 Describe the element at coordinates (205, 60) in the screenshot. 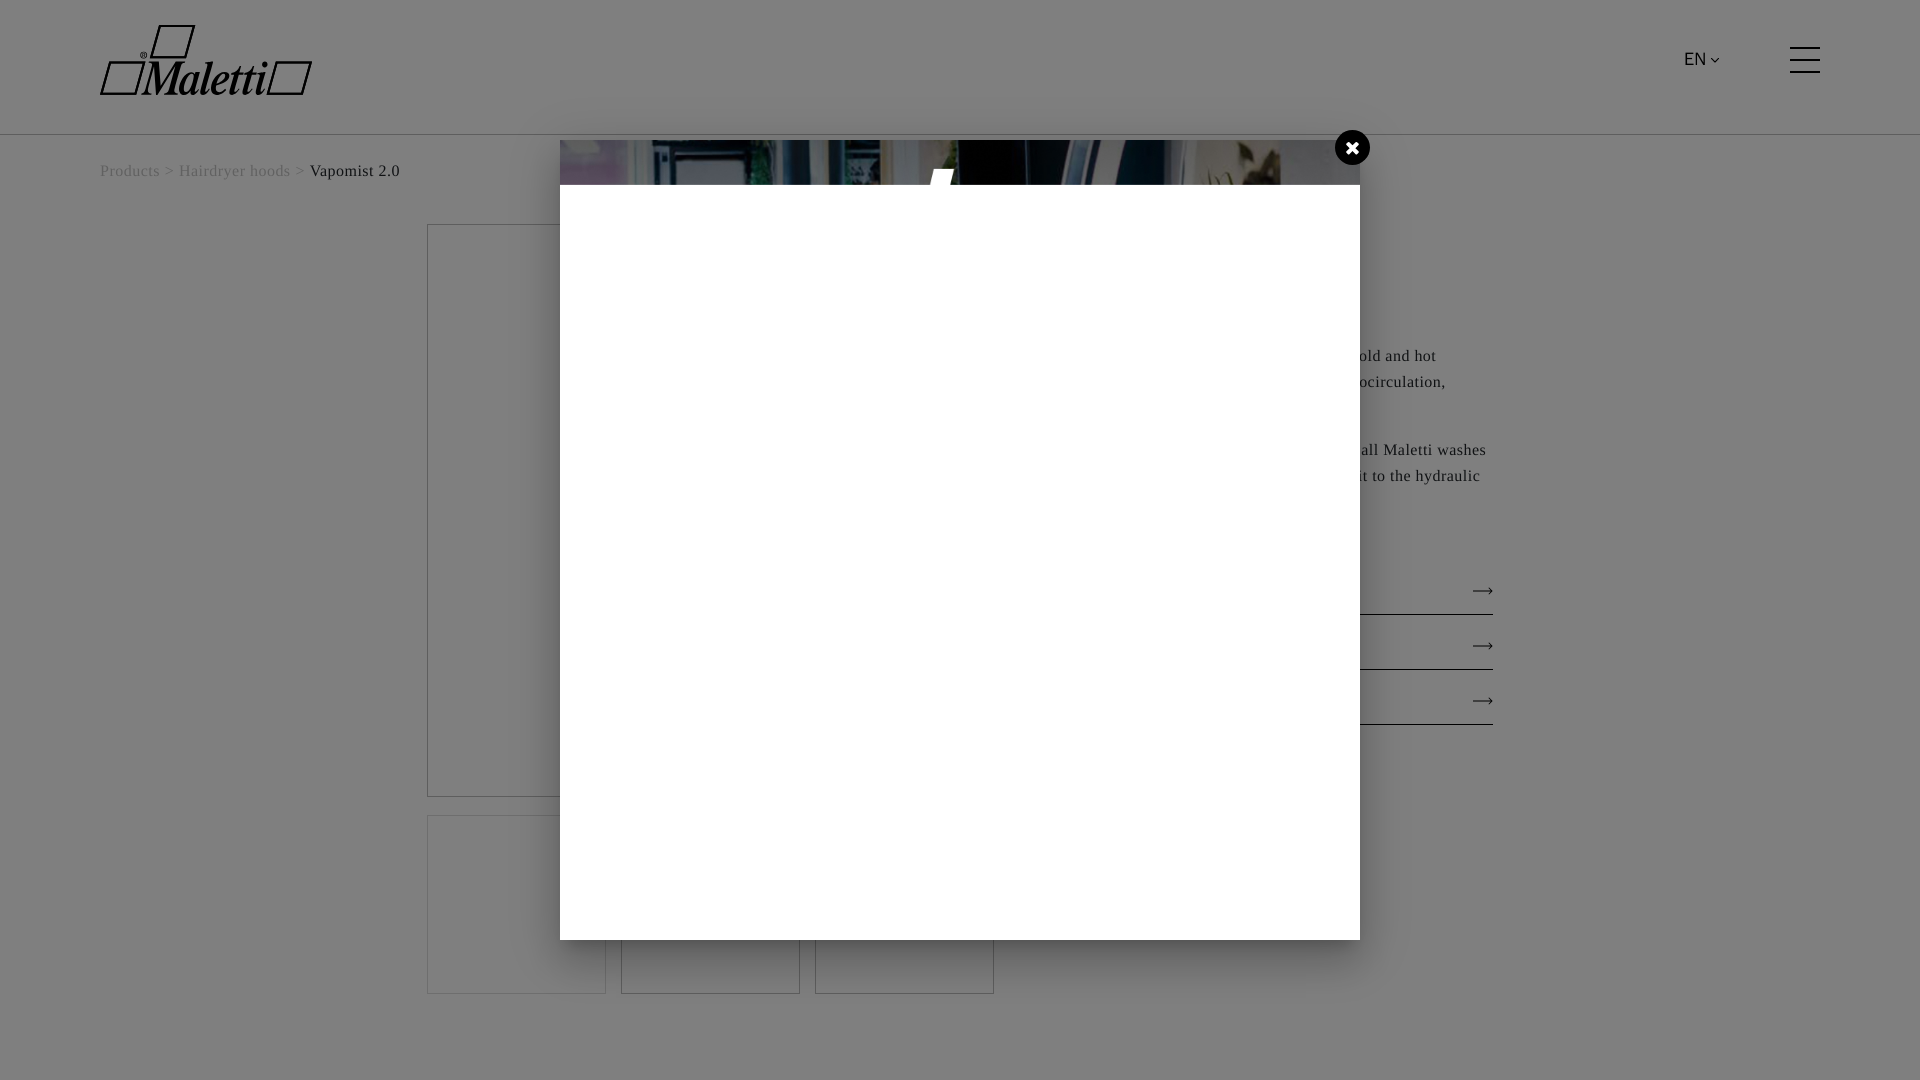

I see `Maletti` at that location.